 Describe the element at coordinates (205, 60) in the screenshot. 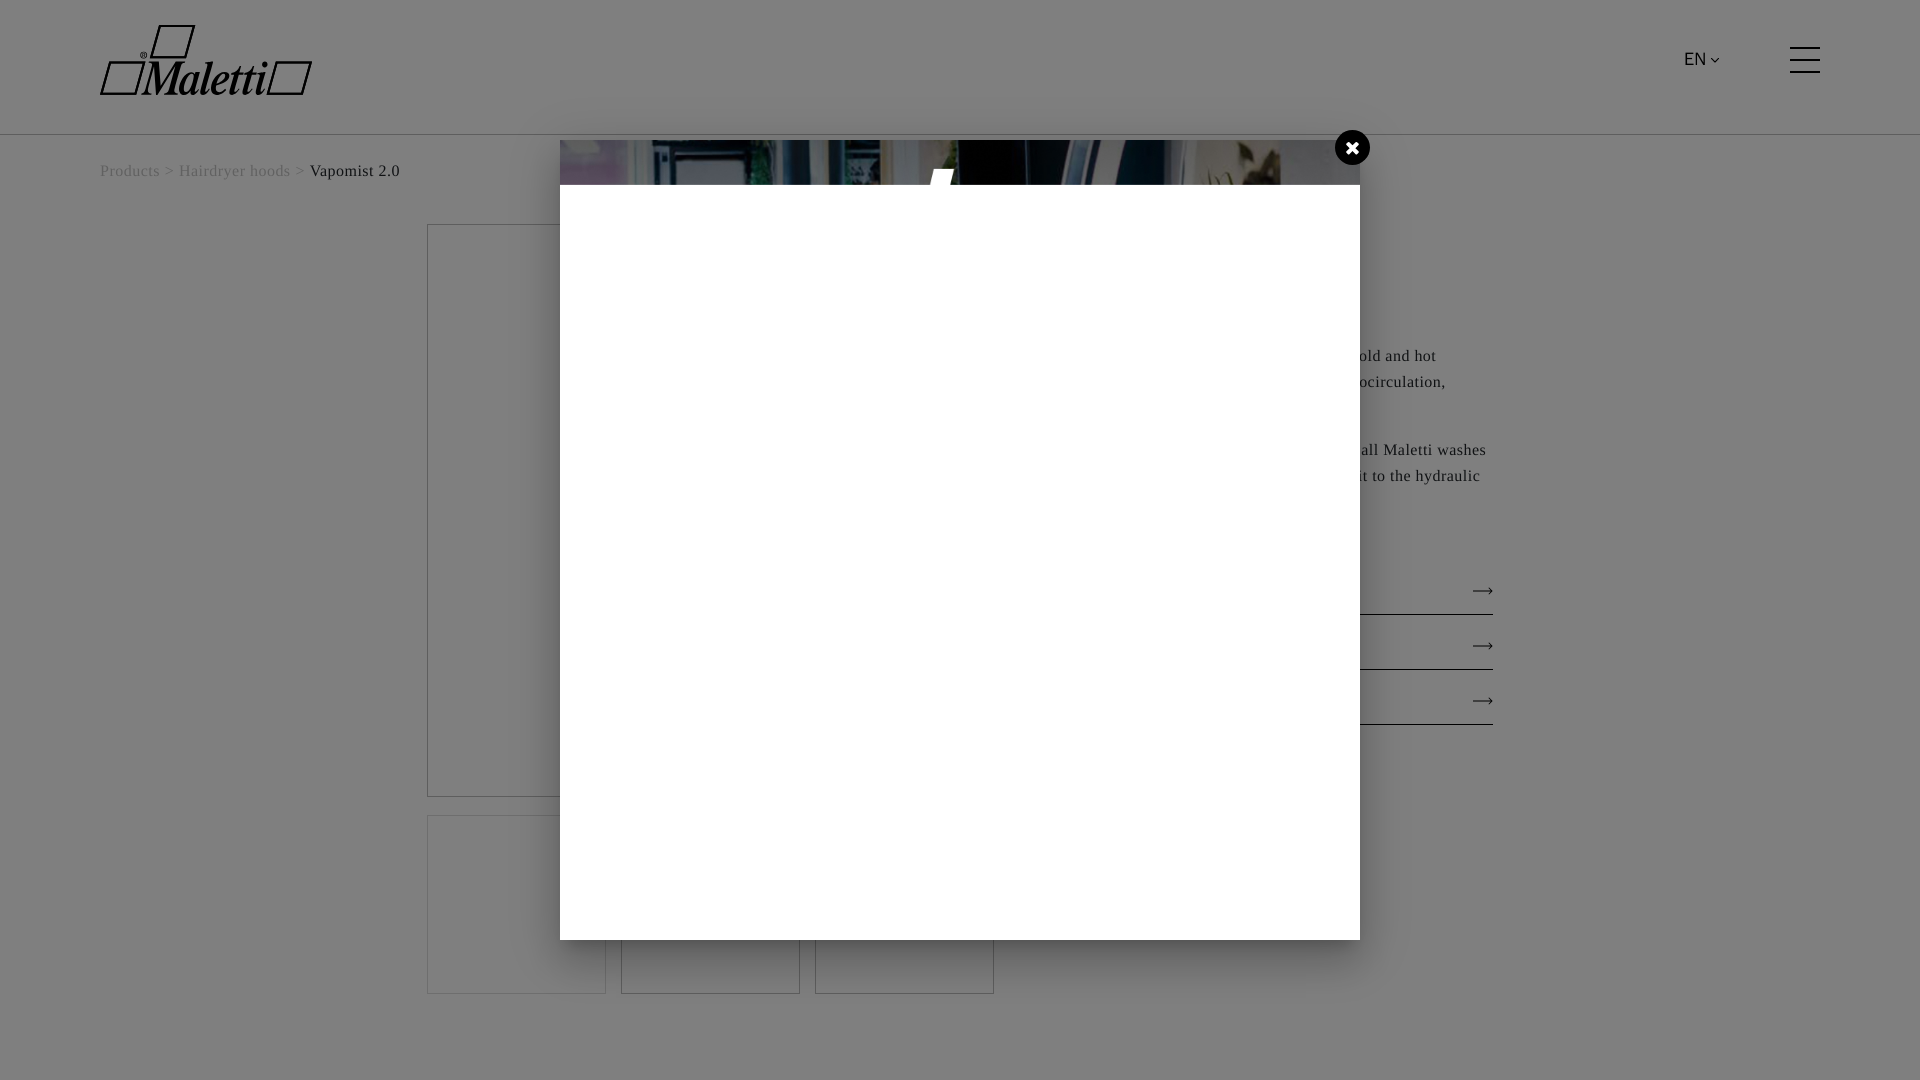

I see `Maletti` at that location.